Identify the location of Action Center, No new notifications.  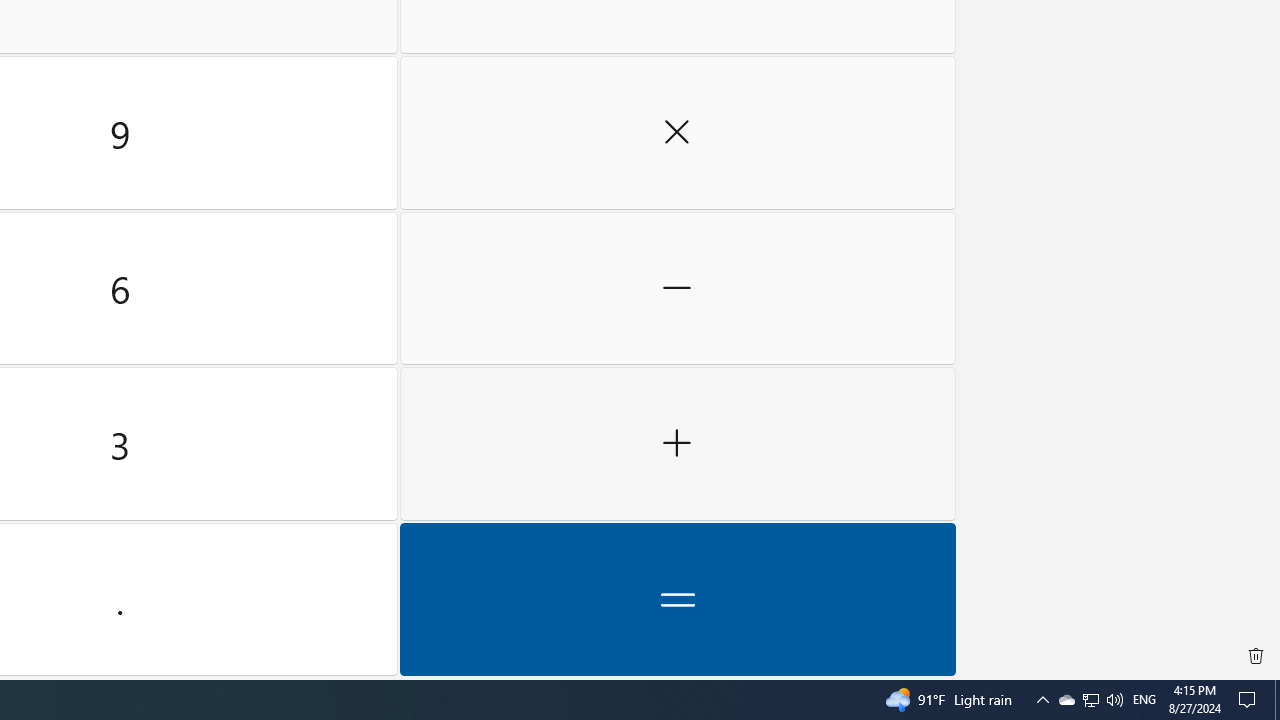
(678, 599).